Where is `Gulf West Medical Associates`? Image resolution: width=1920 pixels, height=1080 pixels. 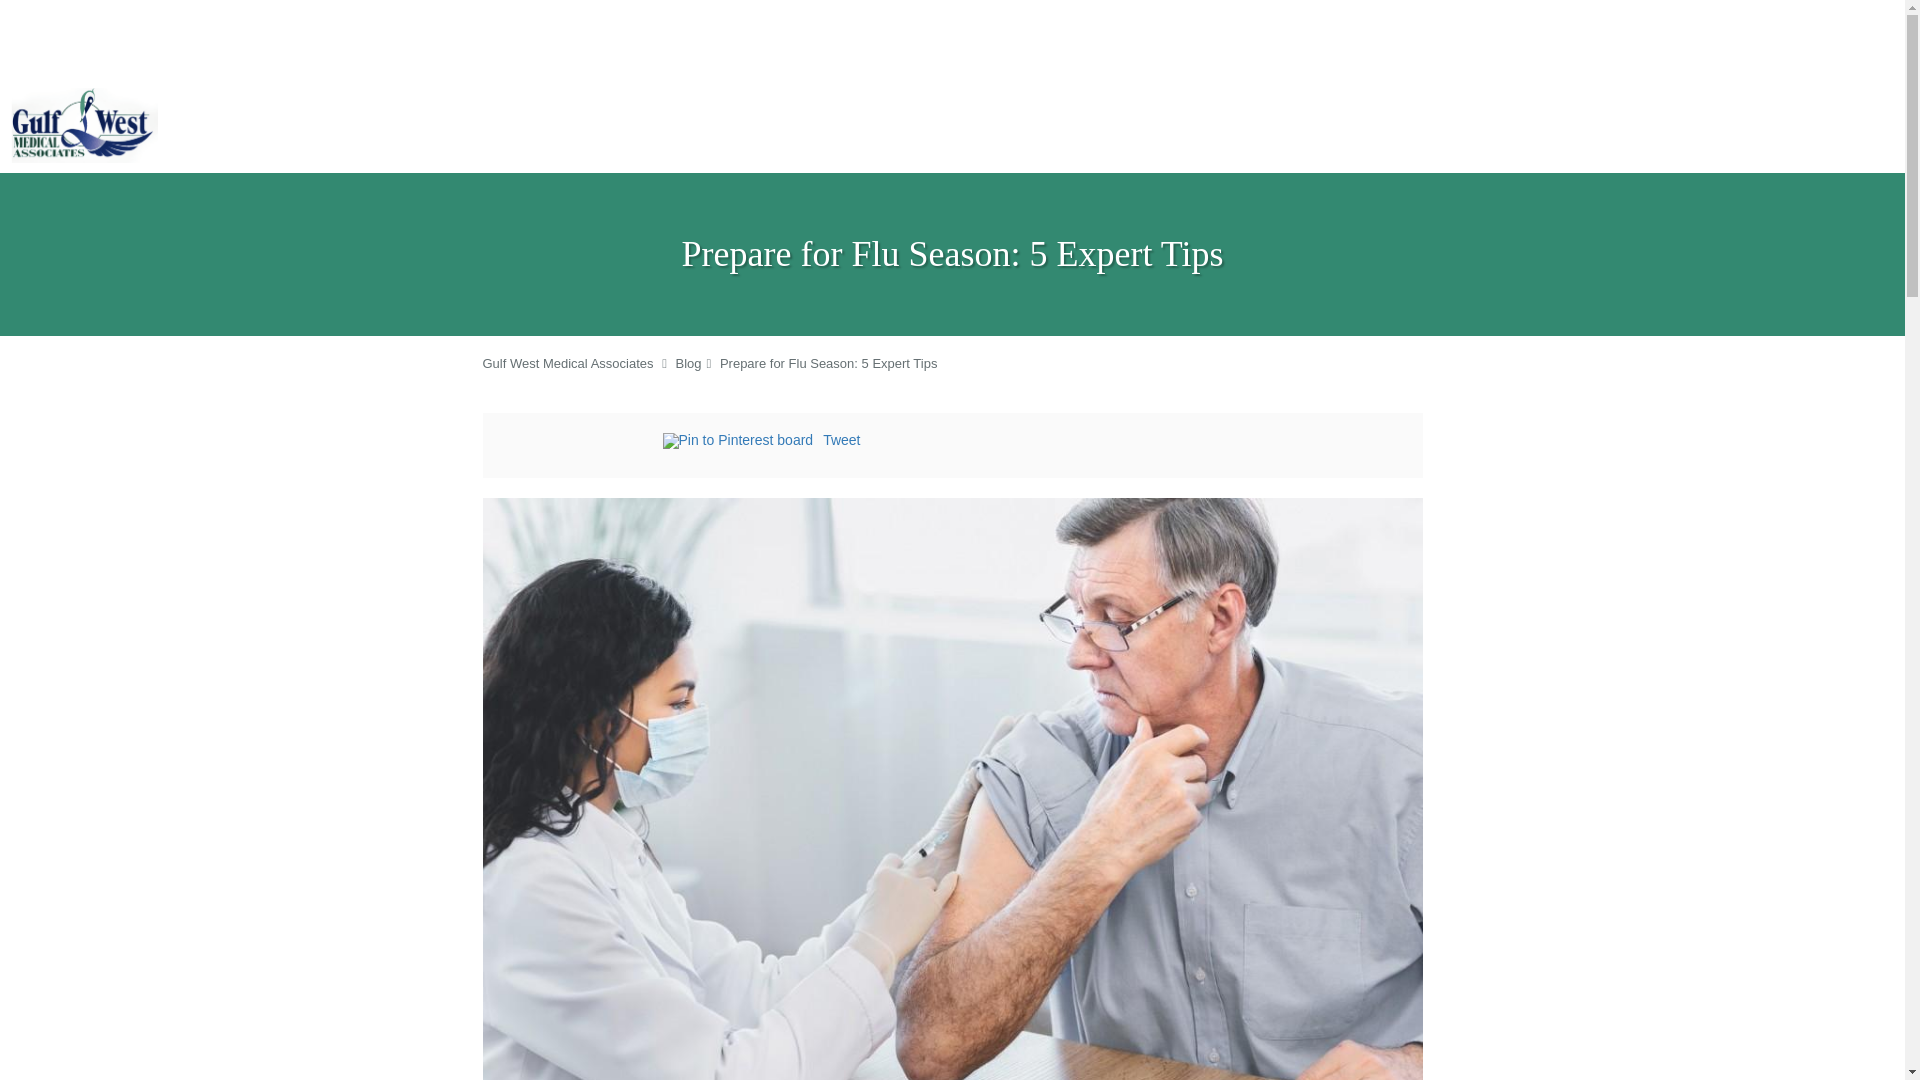
Gulf West Medical Associates is located at coordinates (566, 364).